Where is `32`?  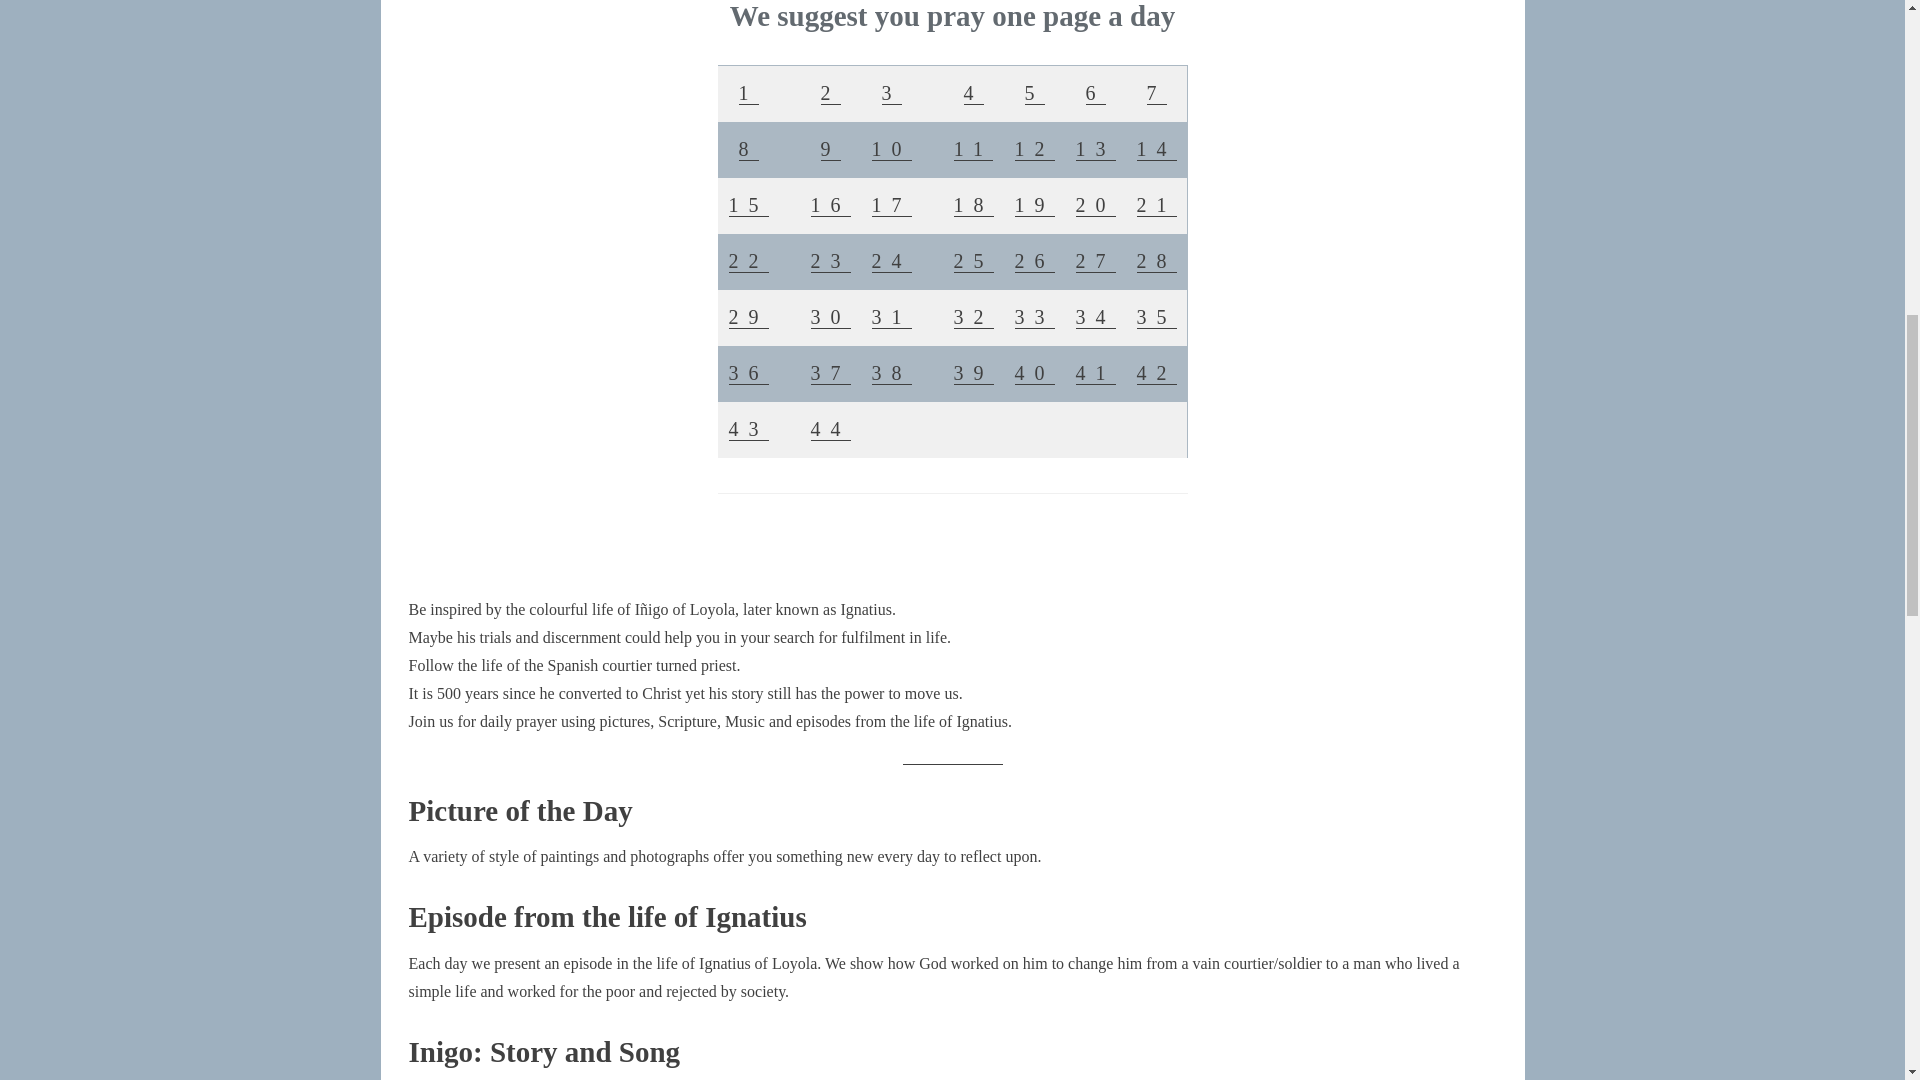 32 is located at coordinates (974, 316).